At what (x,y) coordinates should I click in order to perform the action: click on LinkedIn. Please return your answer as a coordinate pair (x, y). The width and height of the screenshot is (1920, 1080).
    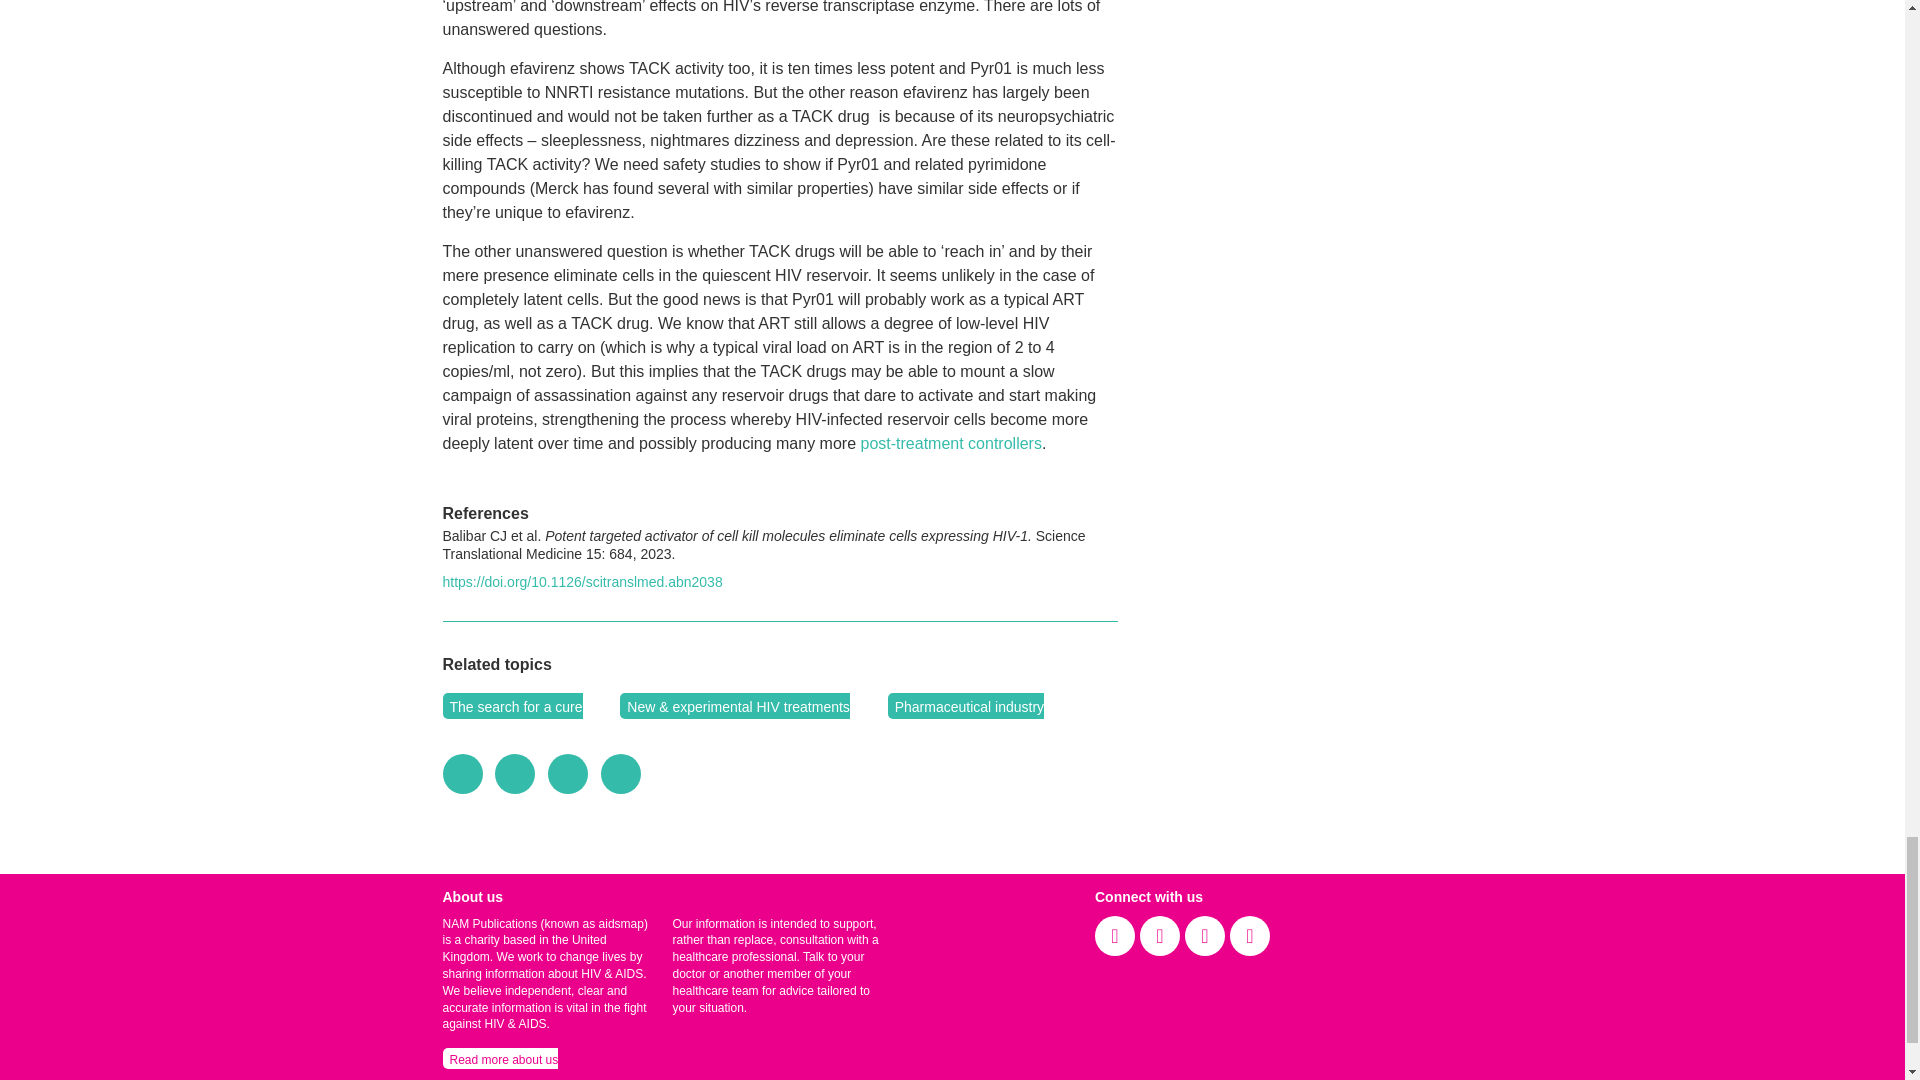
    Looking at the image, I should click on (567, 774).